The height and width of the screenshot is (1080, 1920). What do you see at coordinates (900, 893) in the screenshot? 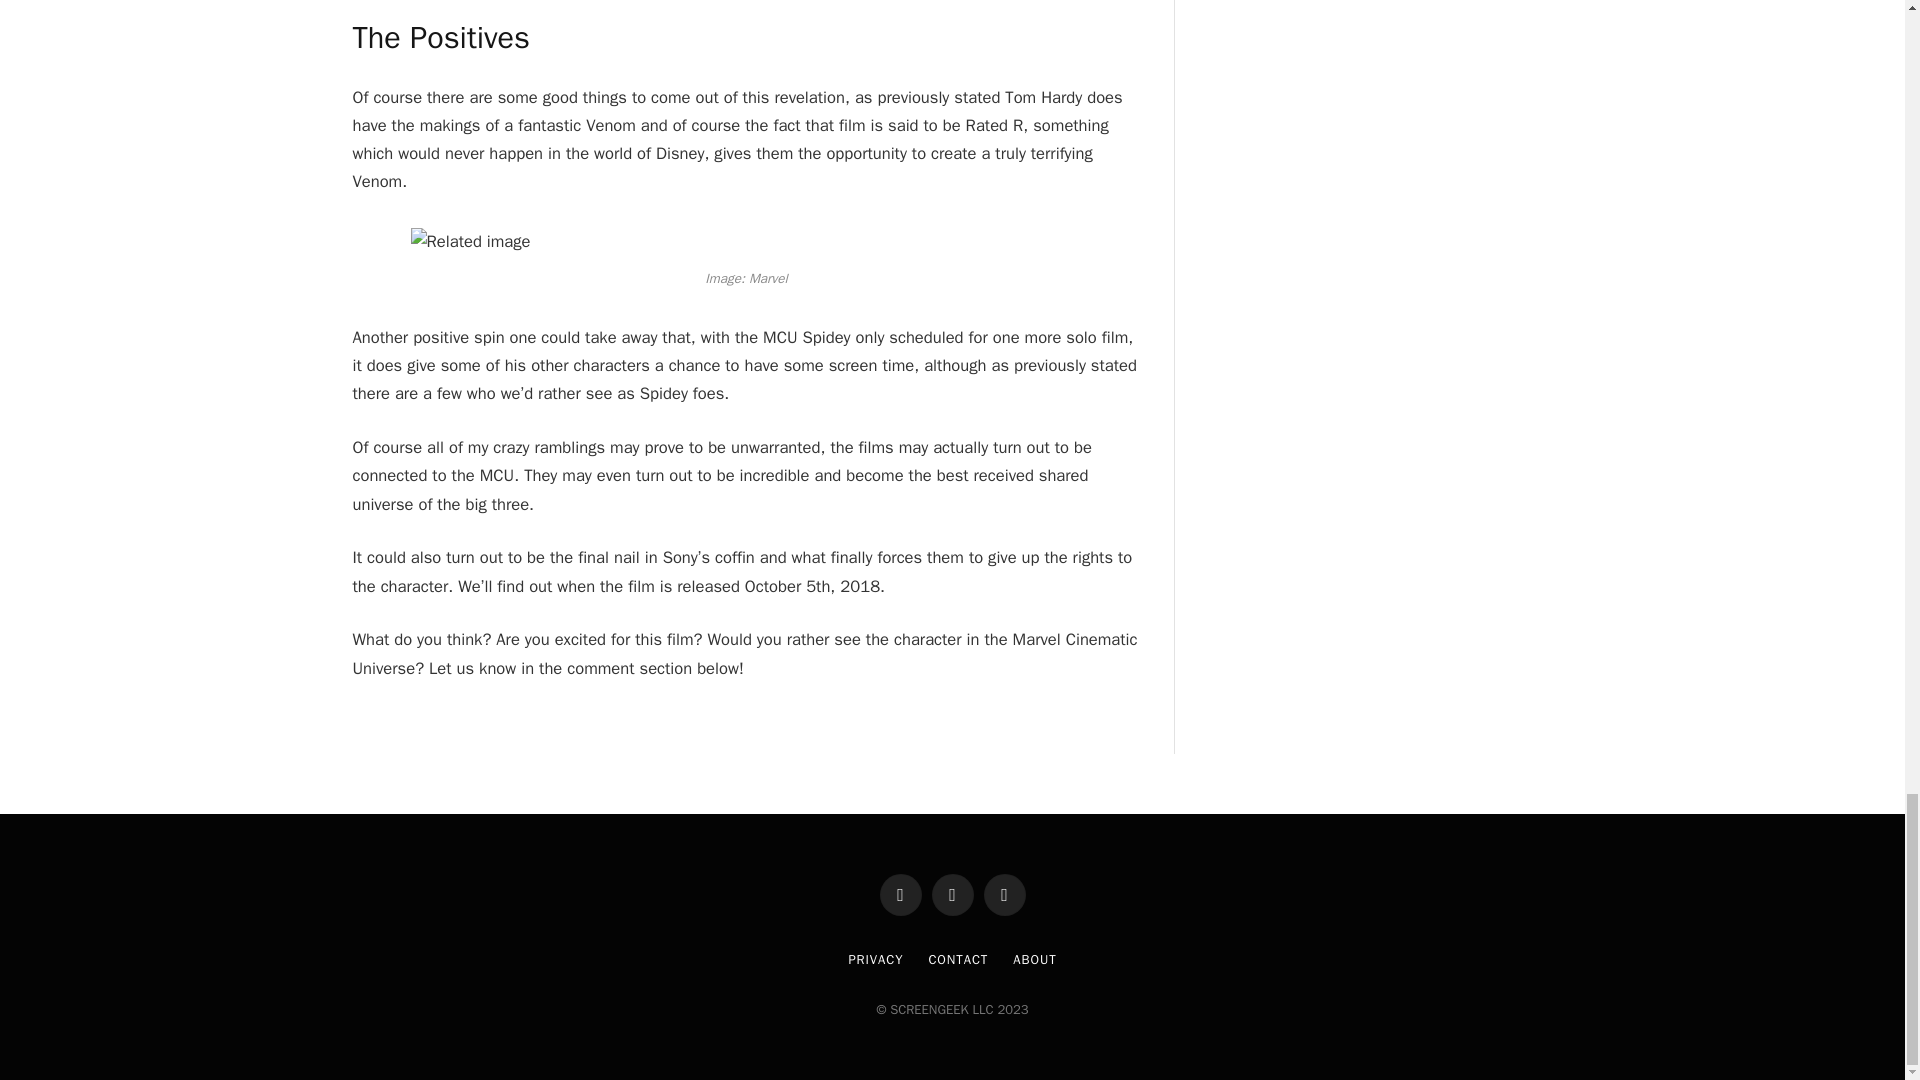
I see `Facebook` at bounding box center [900, 893].